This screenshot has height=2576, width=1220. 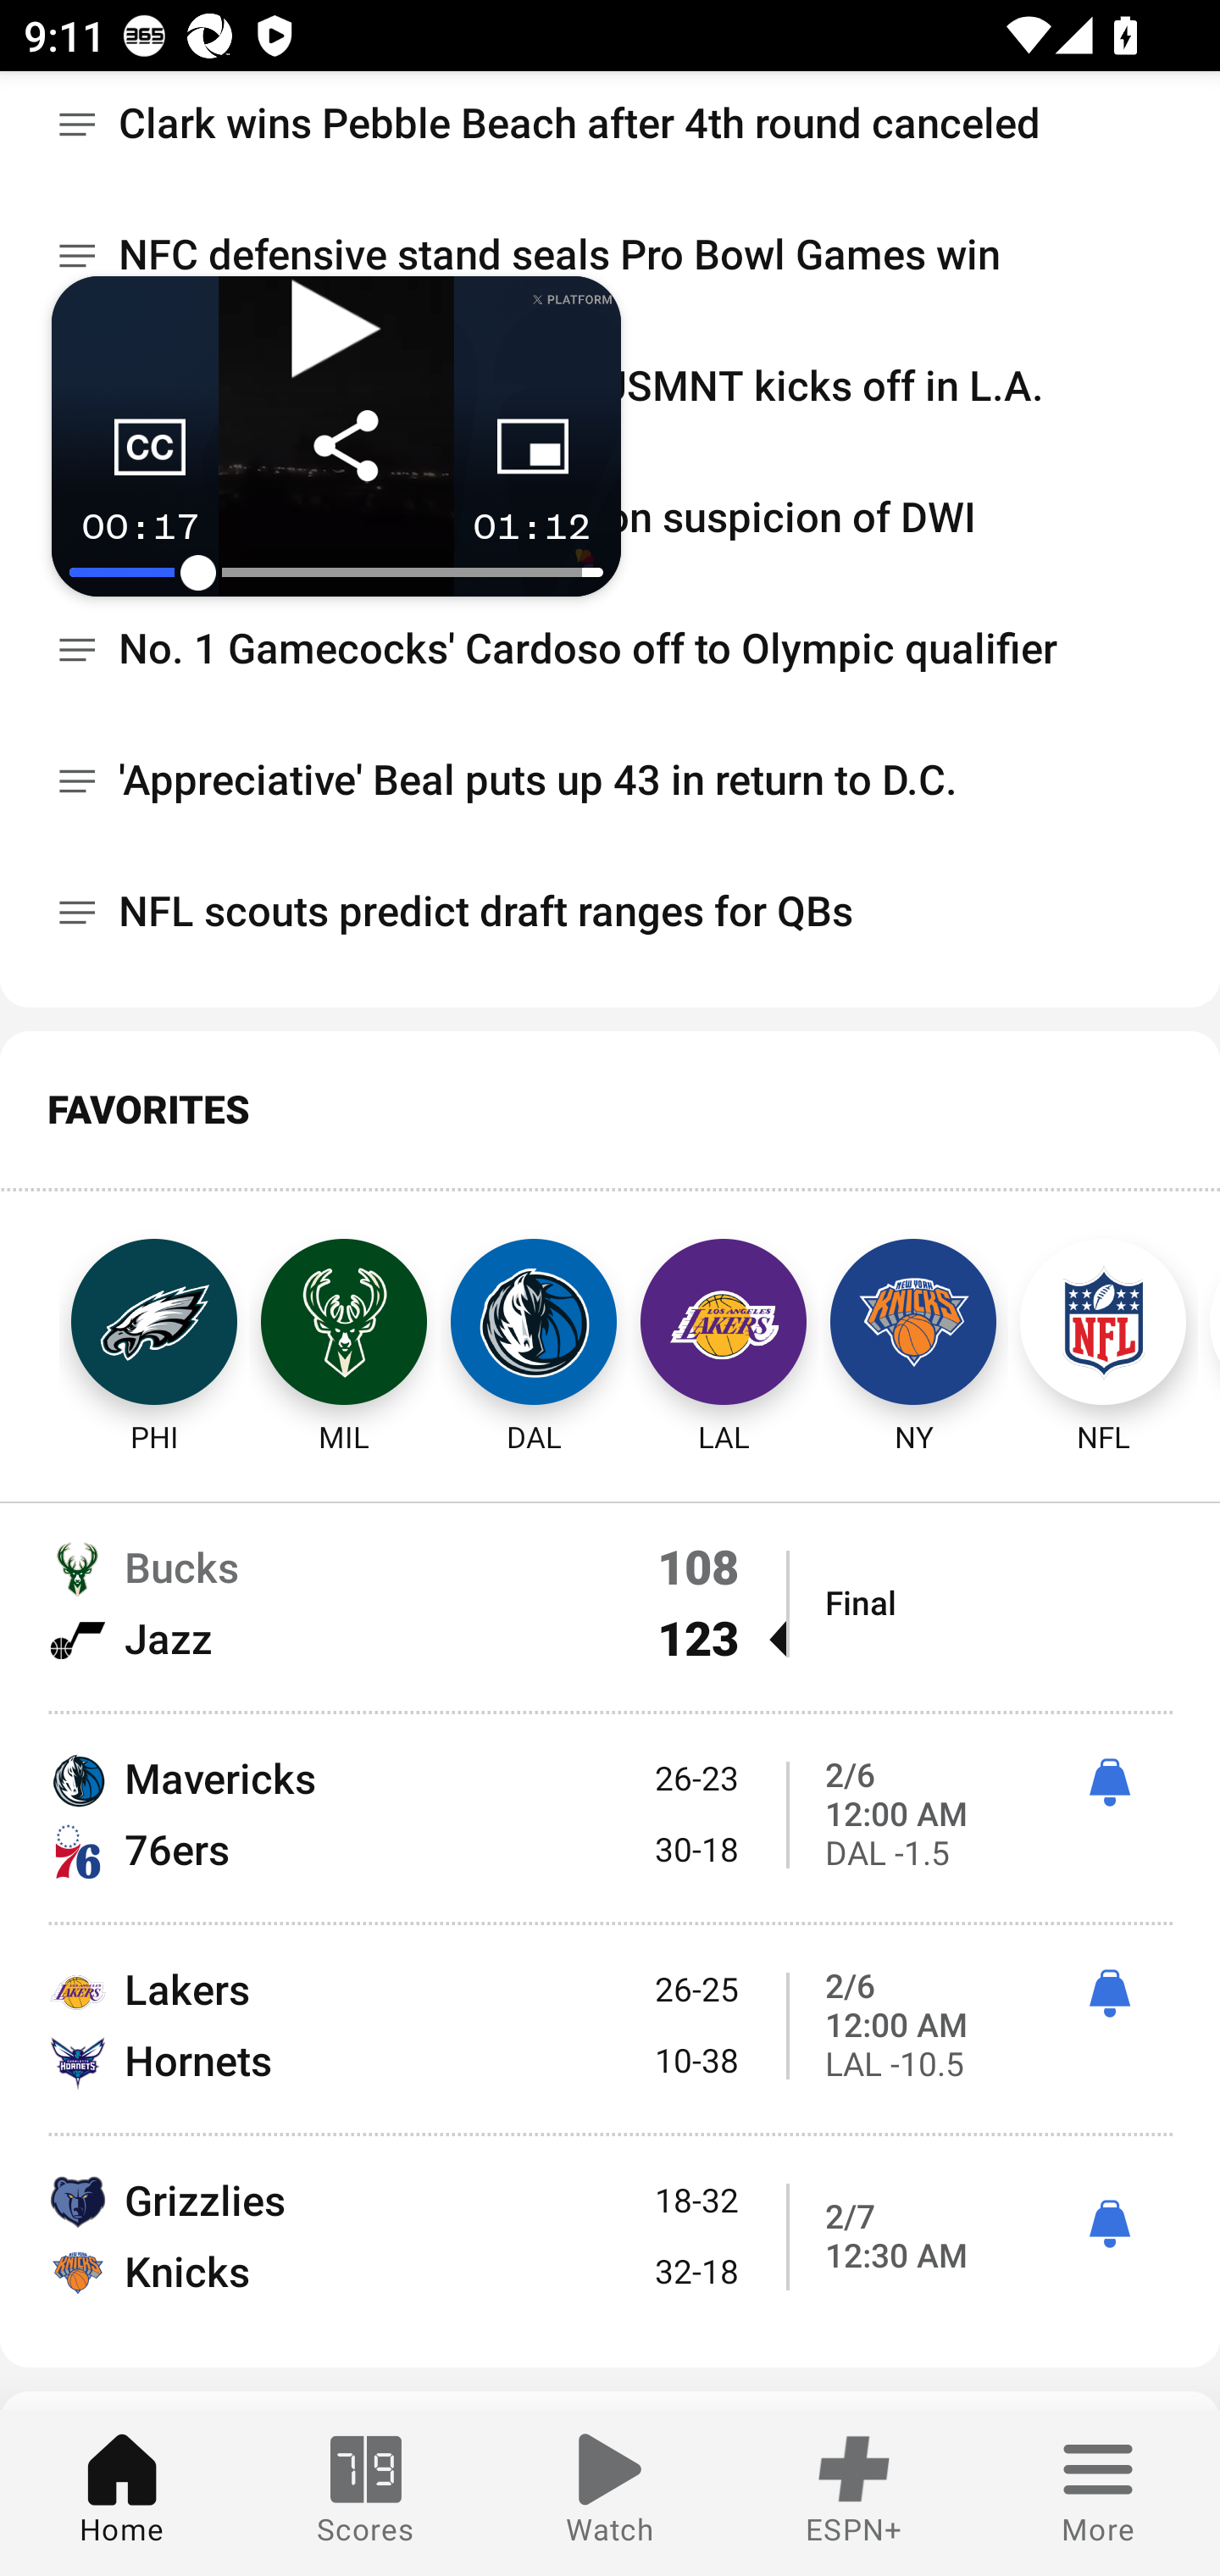 What do you see at coordinates (724, 1322) in the screenshot?
I see `LAL Los Angeles Lakers` at bounding box center [724, 1322].